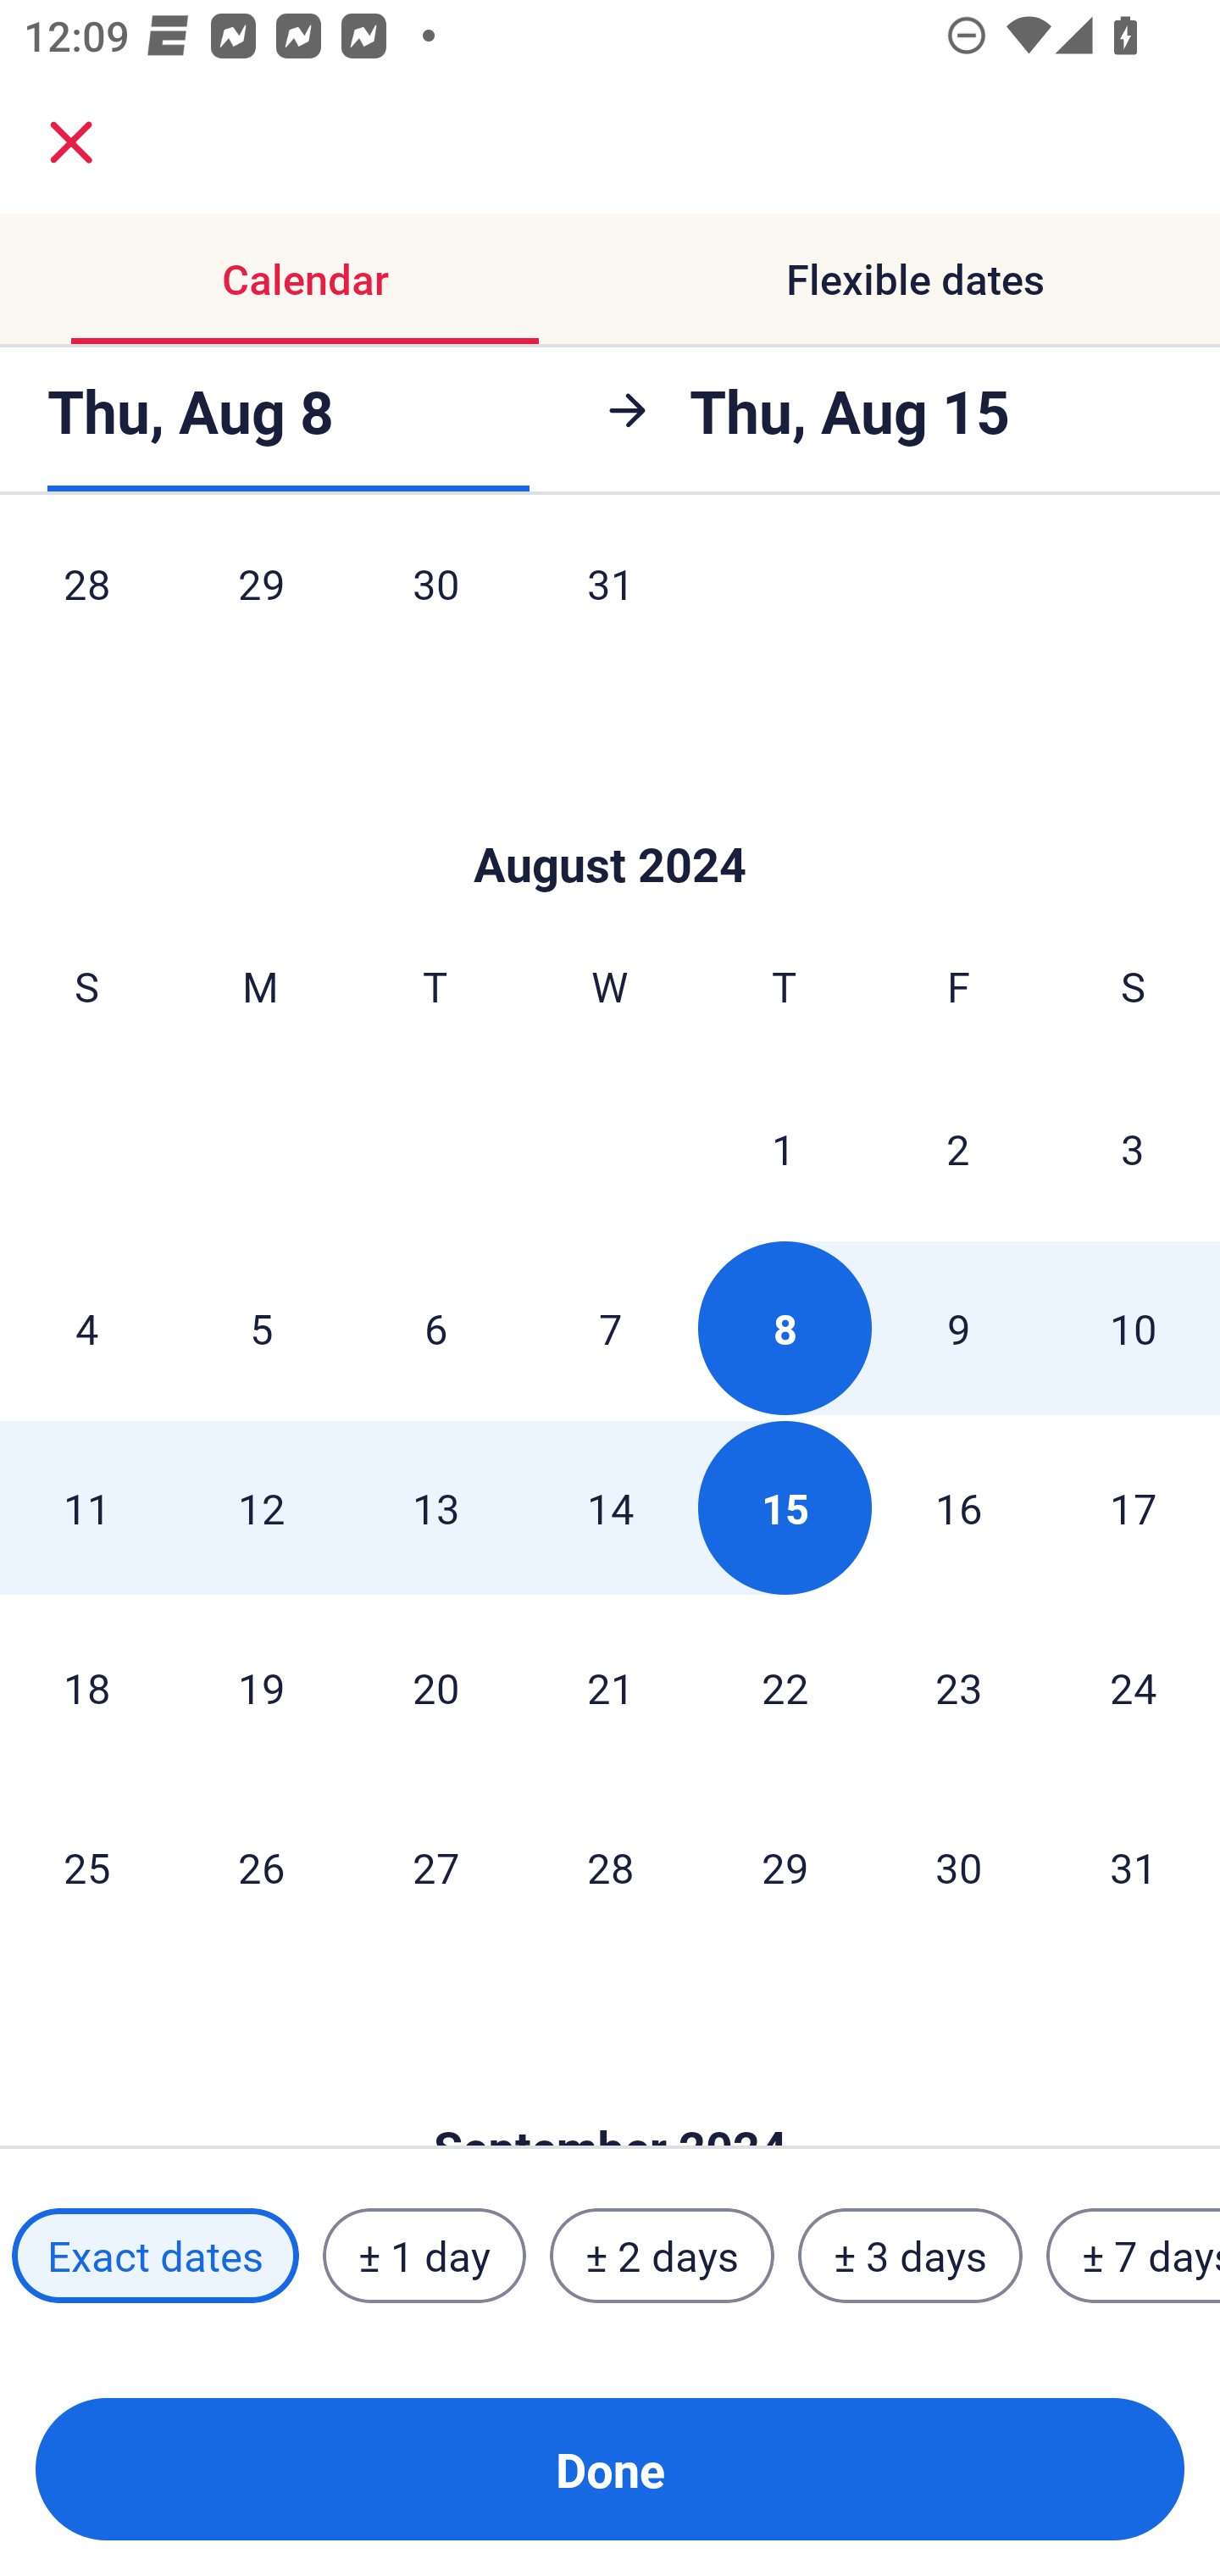  What do you see at coordinates (610, 813) in the screenshot?
I see `Skip to Done` at bounding box center [610, 813].